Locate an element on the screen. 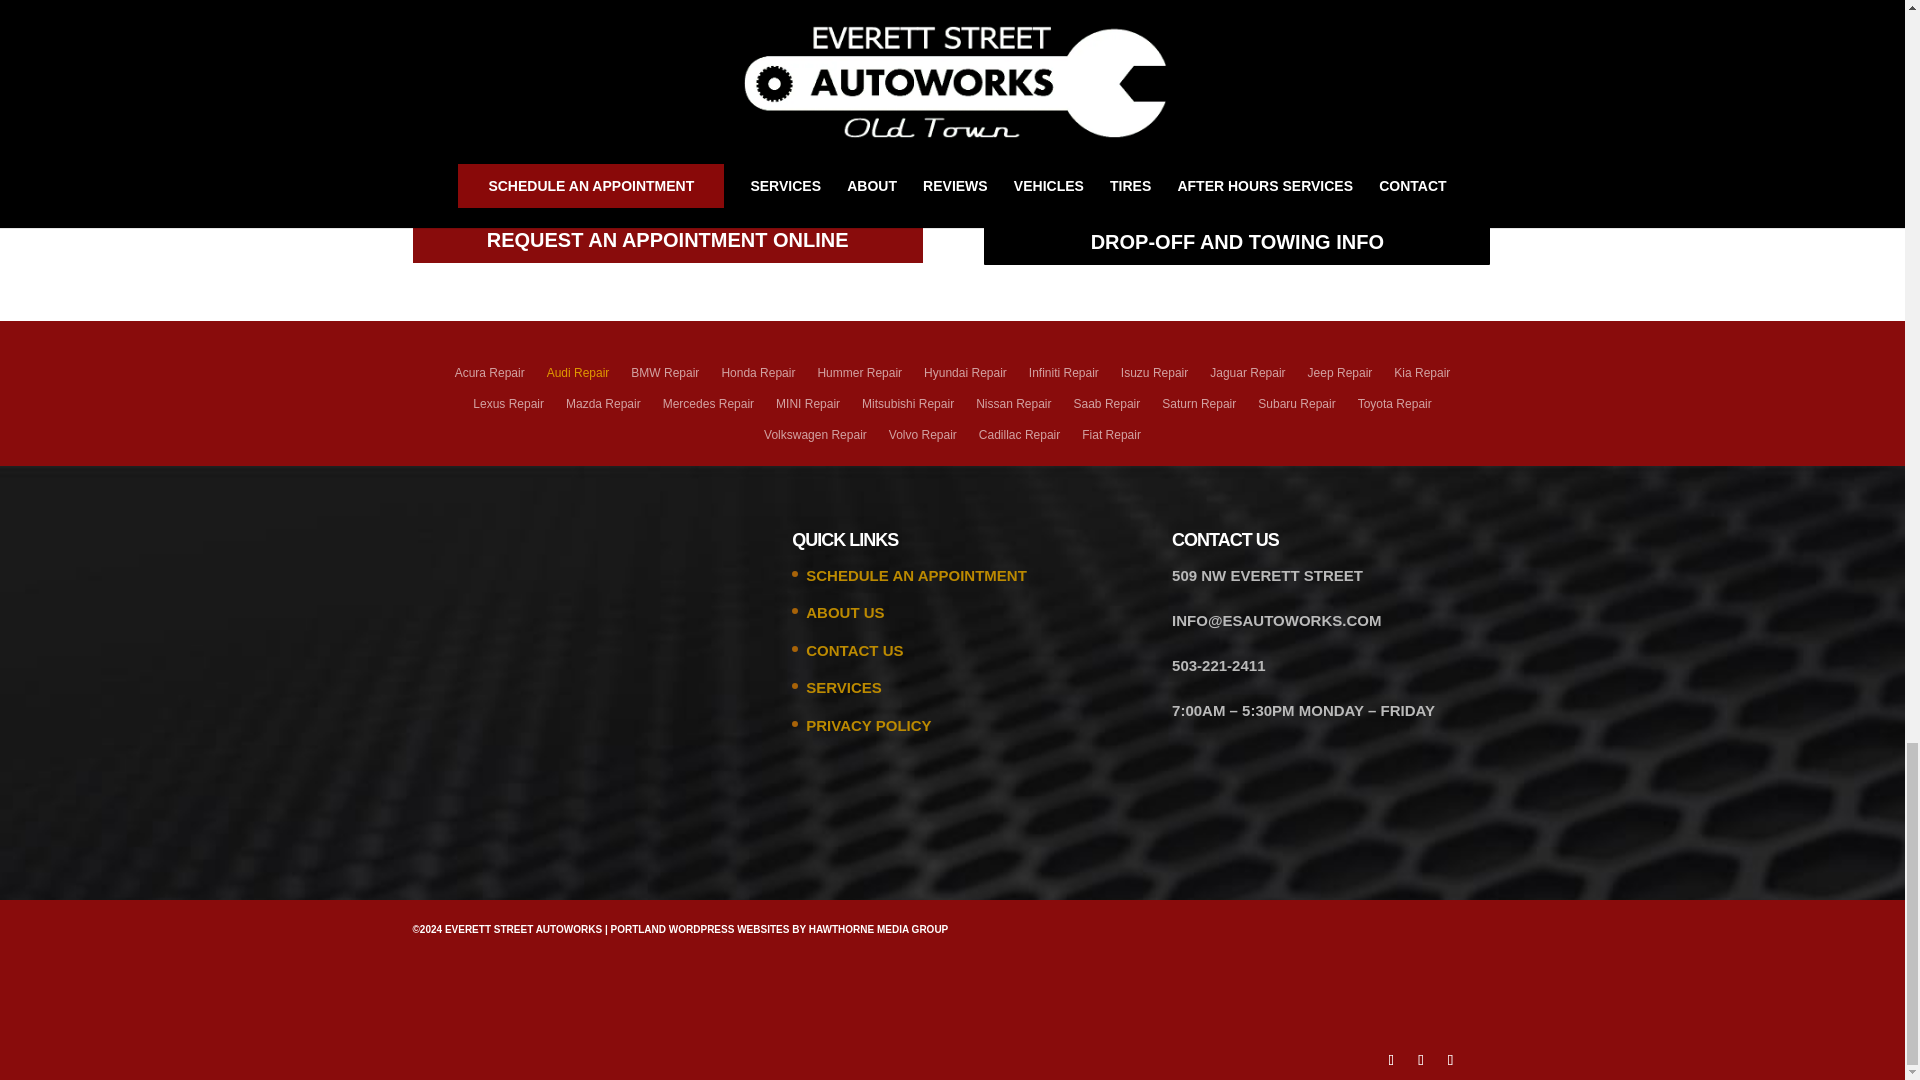 This screenshot has height=1080, width=1920. Hummer Repair is located at coordinates (860, 379).